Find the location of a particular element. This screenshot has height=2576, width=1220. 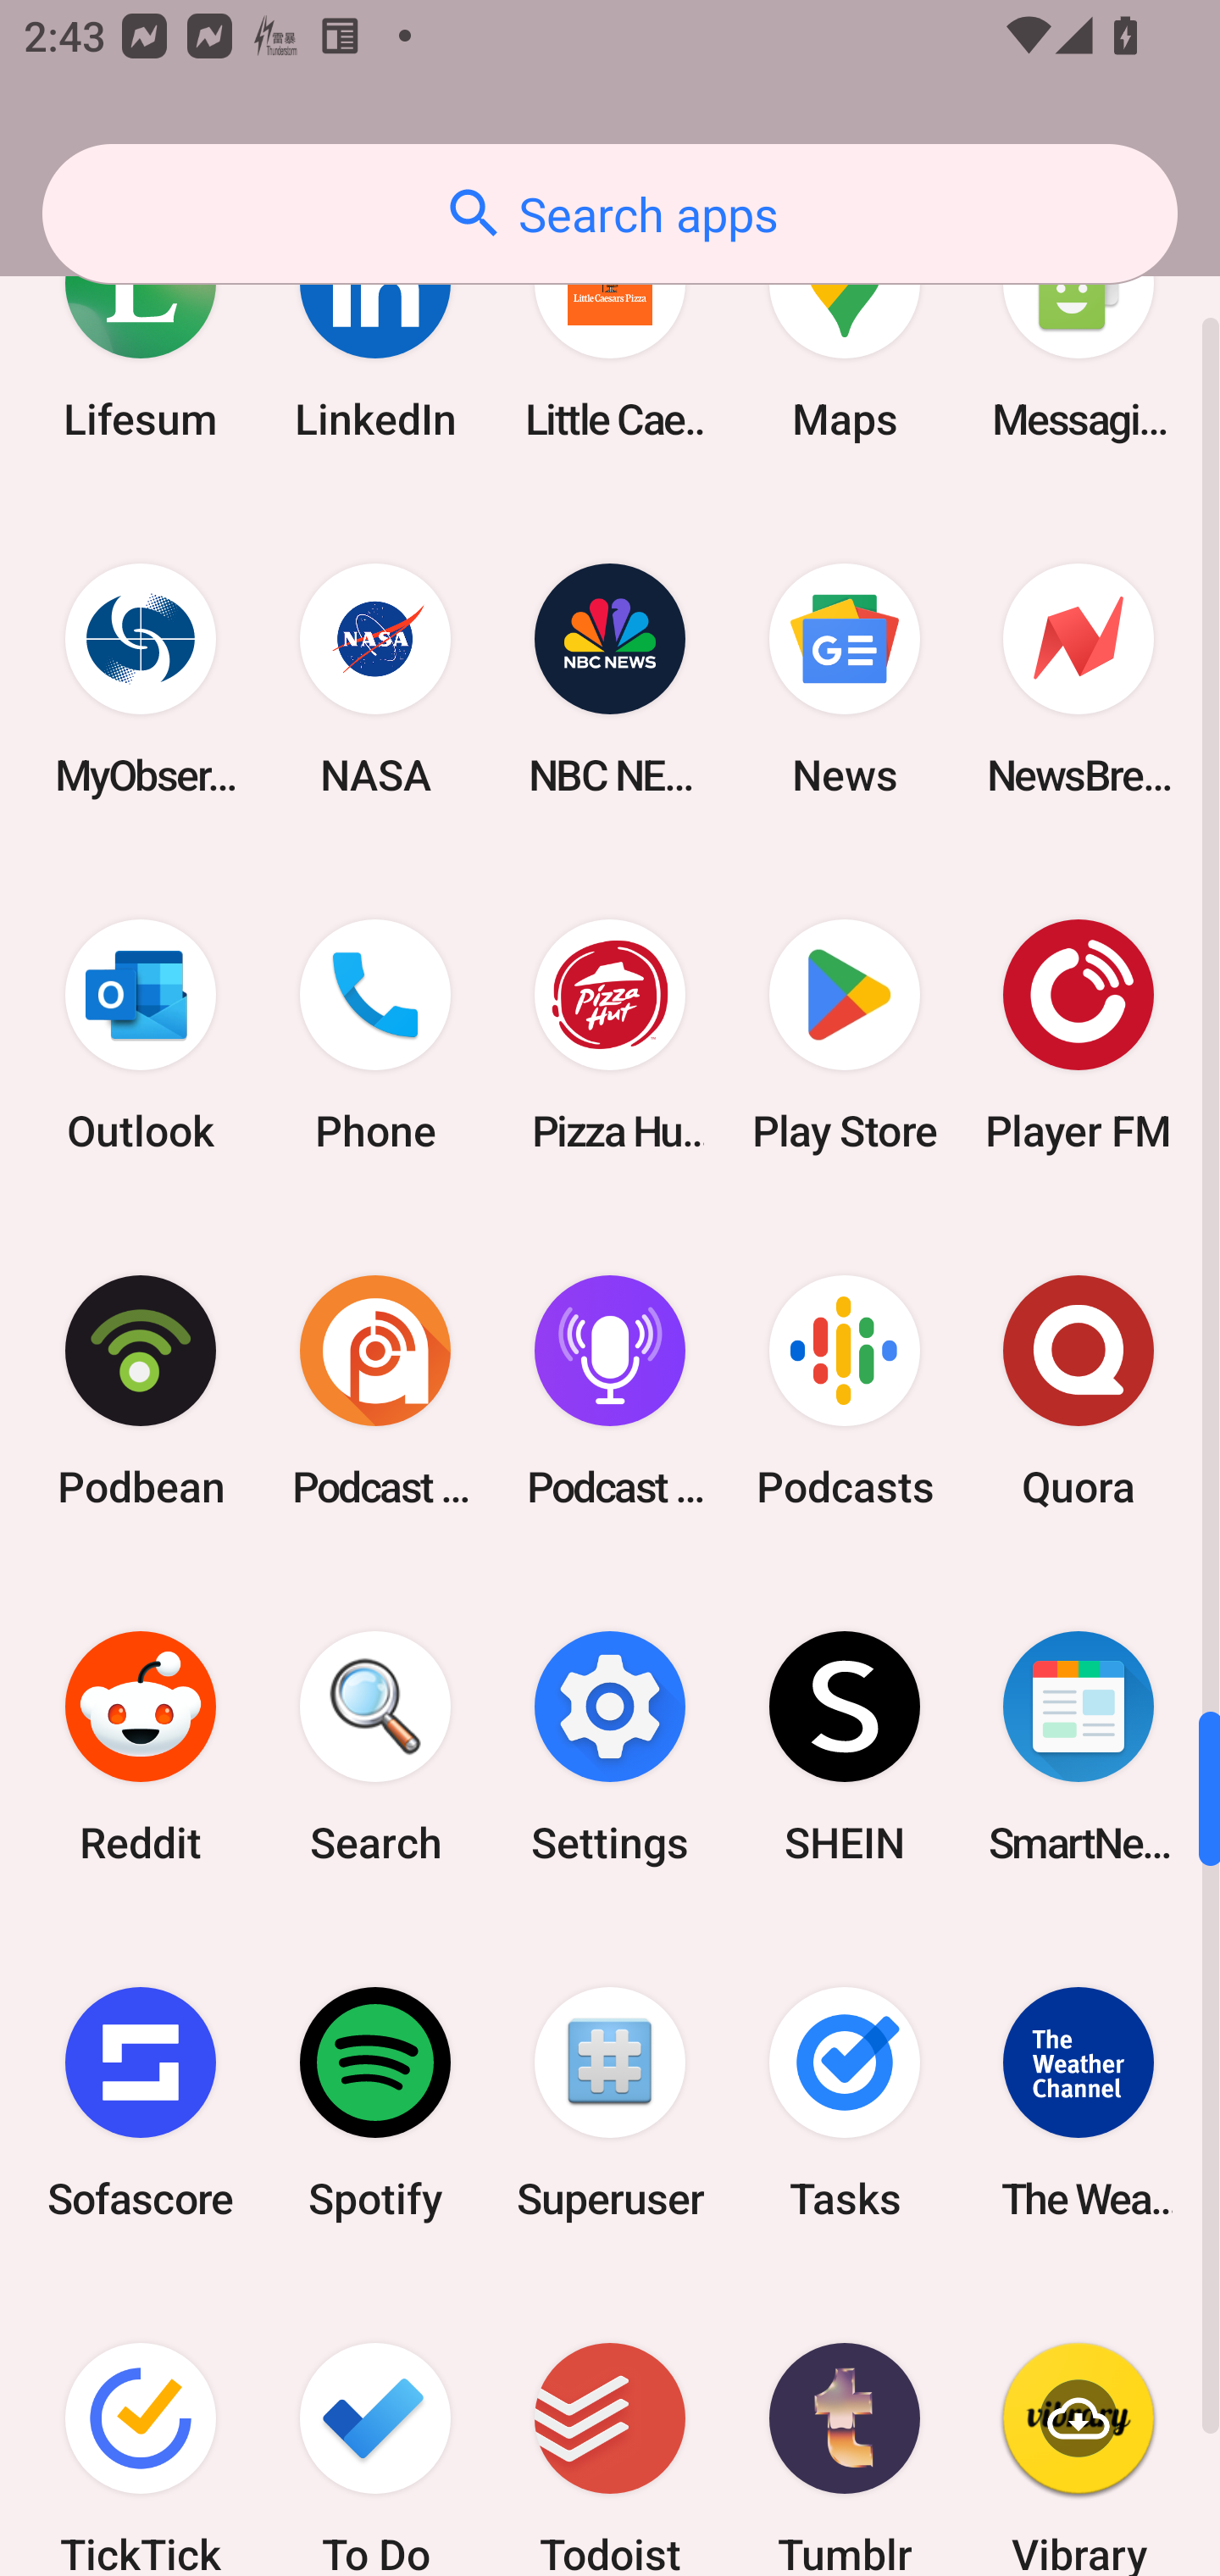

  Search apps is located at coordinates (610, 214).